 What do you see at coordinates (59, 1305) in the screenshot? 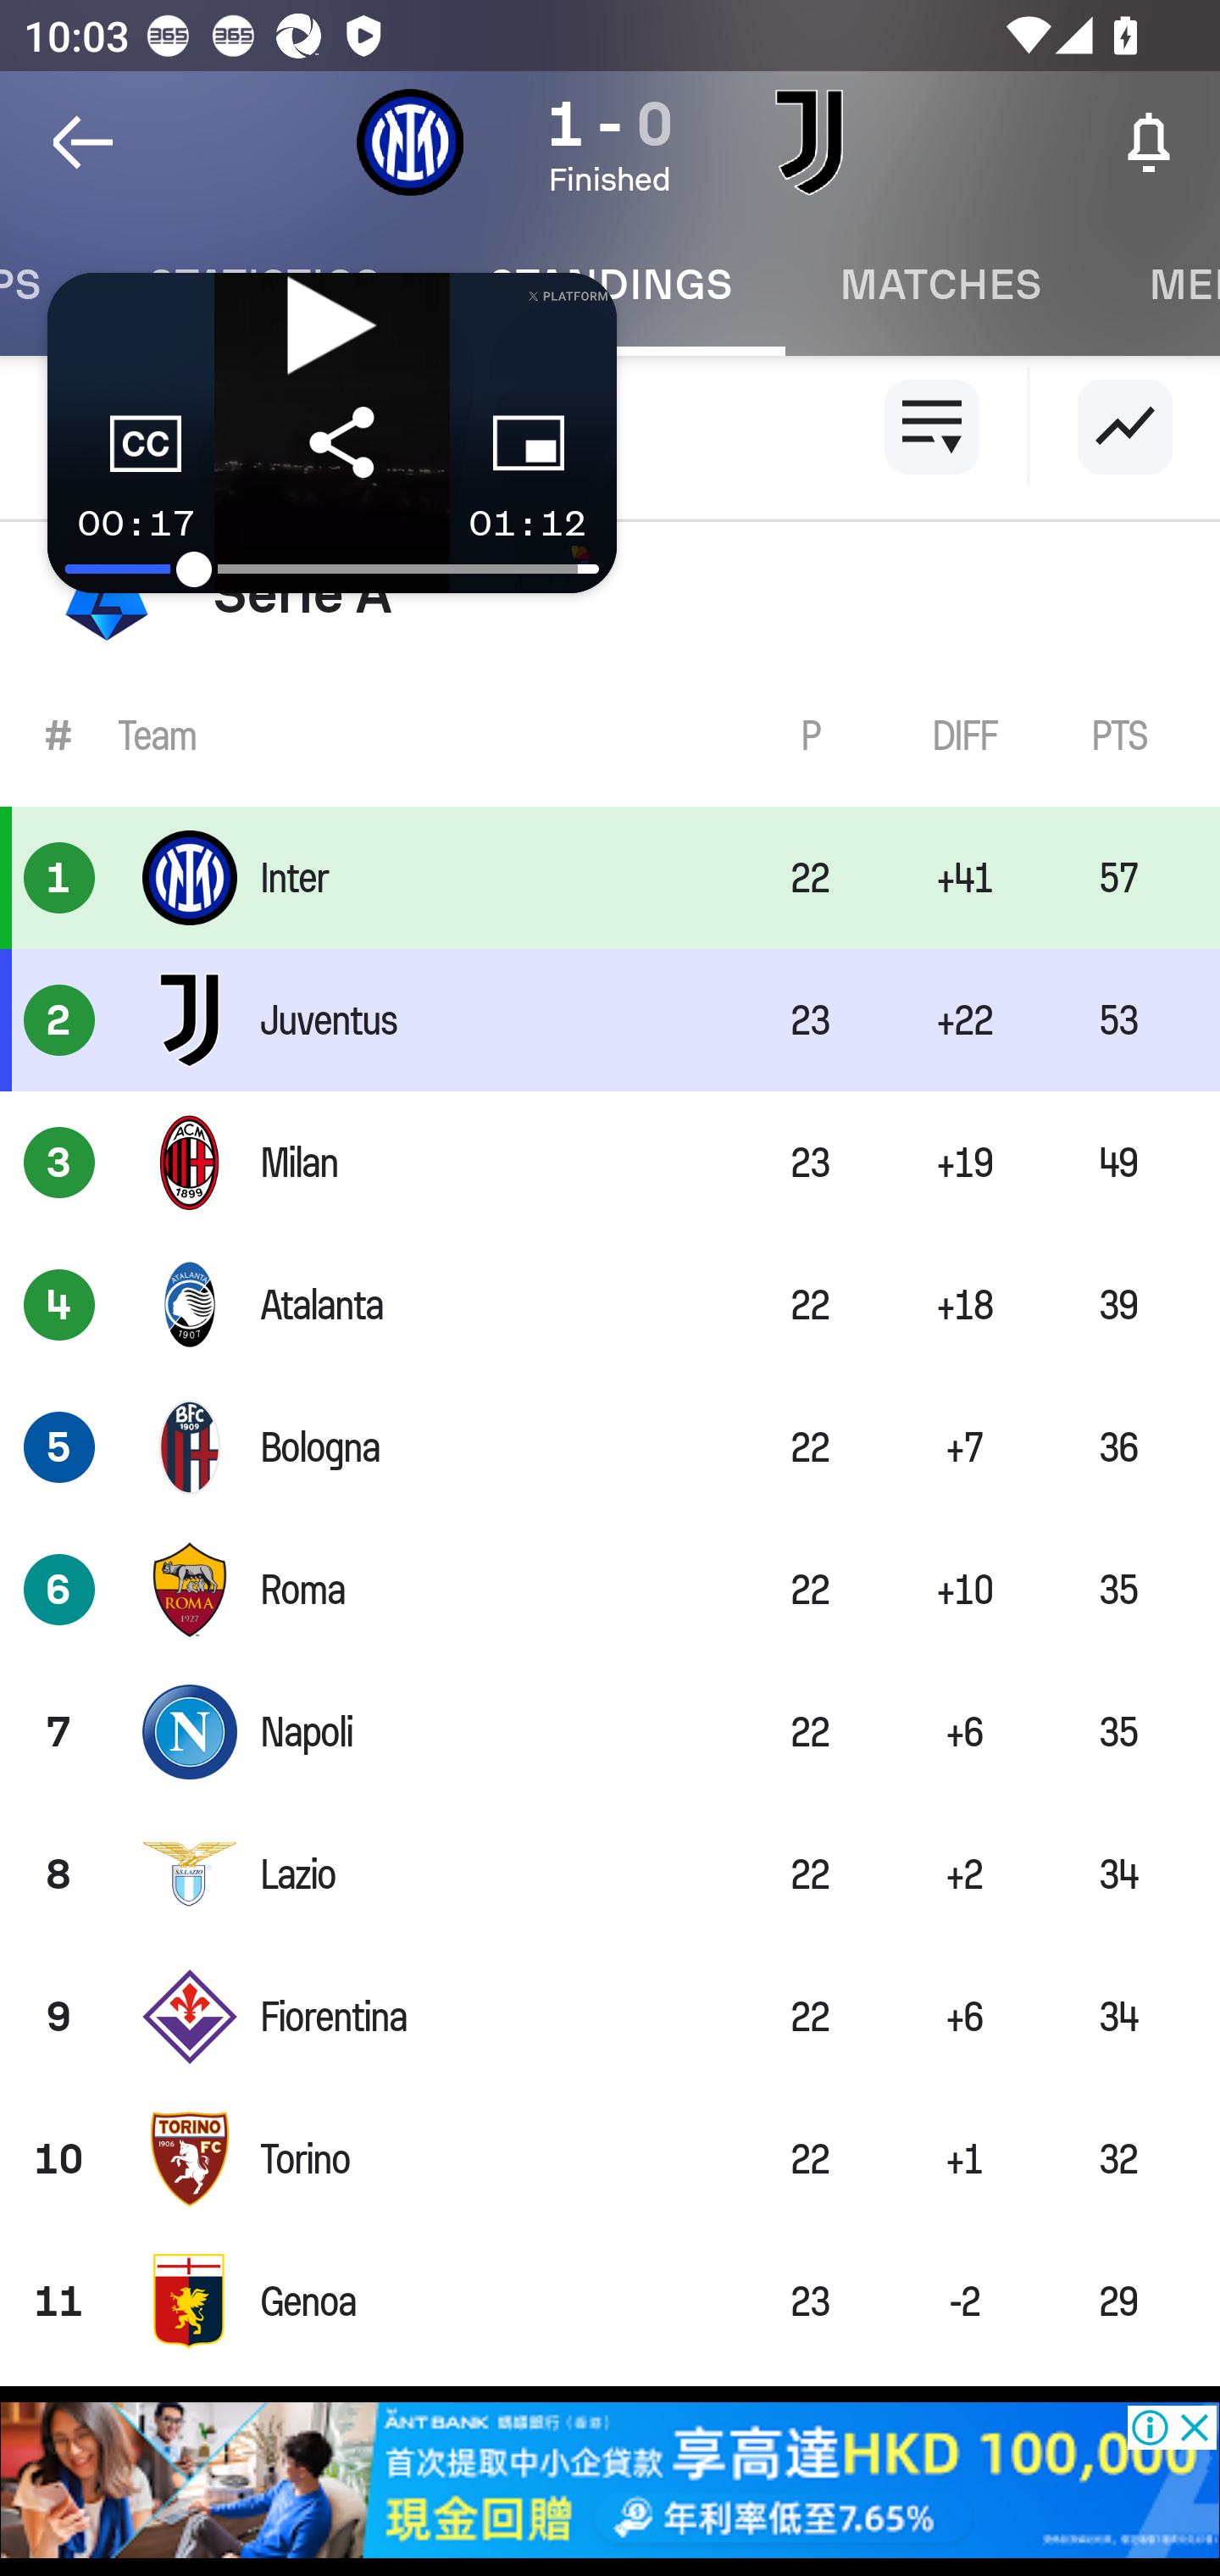
I see `4` at bounding box center [59, 1305].